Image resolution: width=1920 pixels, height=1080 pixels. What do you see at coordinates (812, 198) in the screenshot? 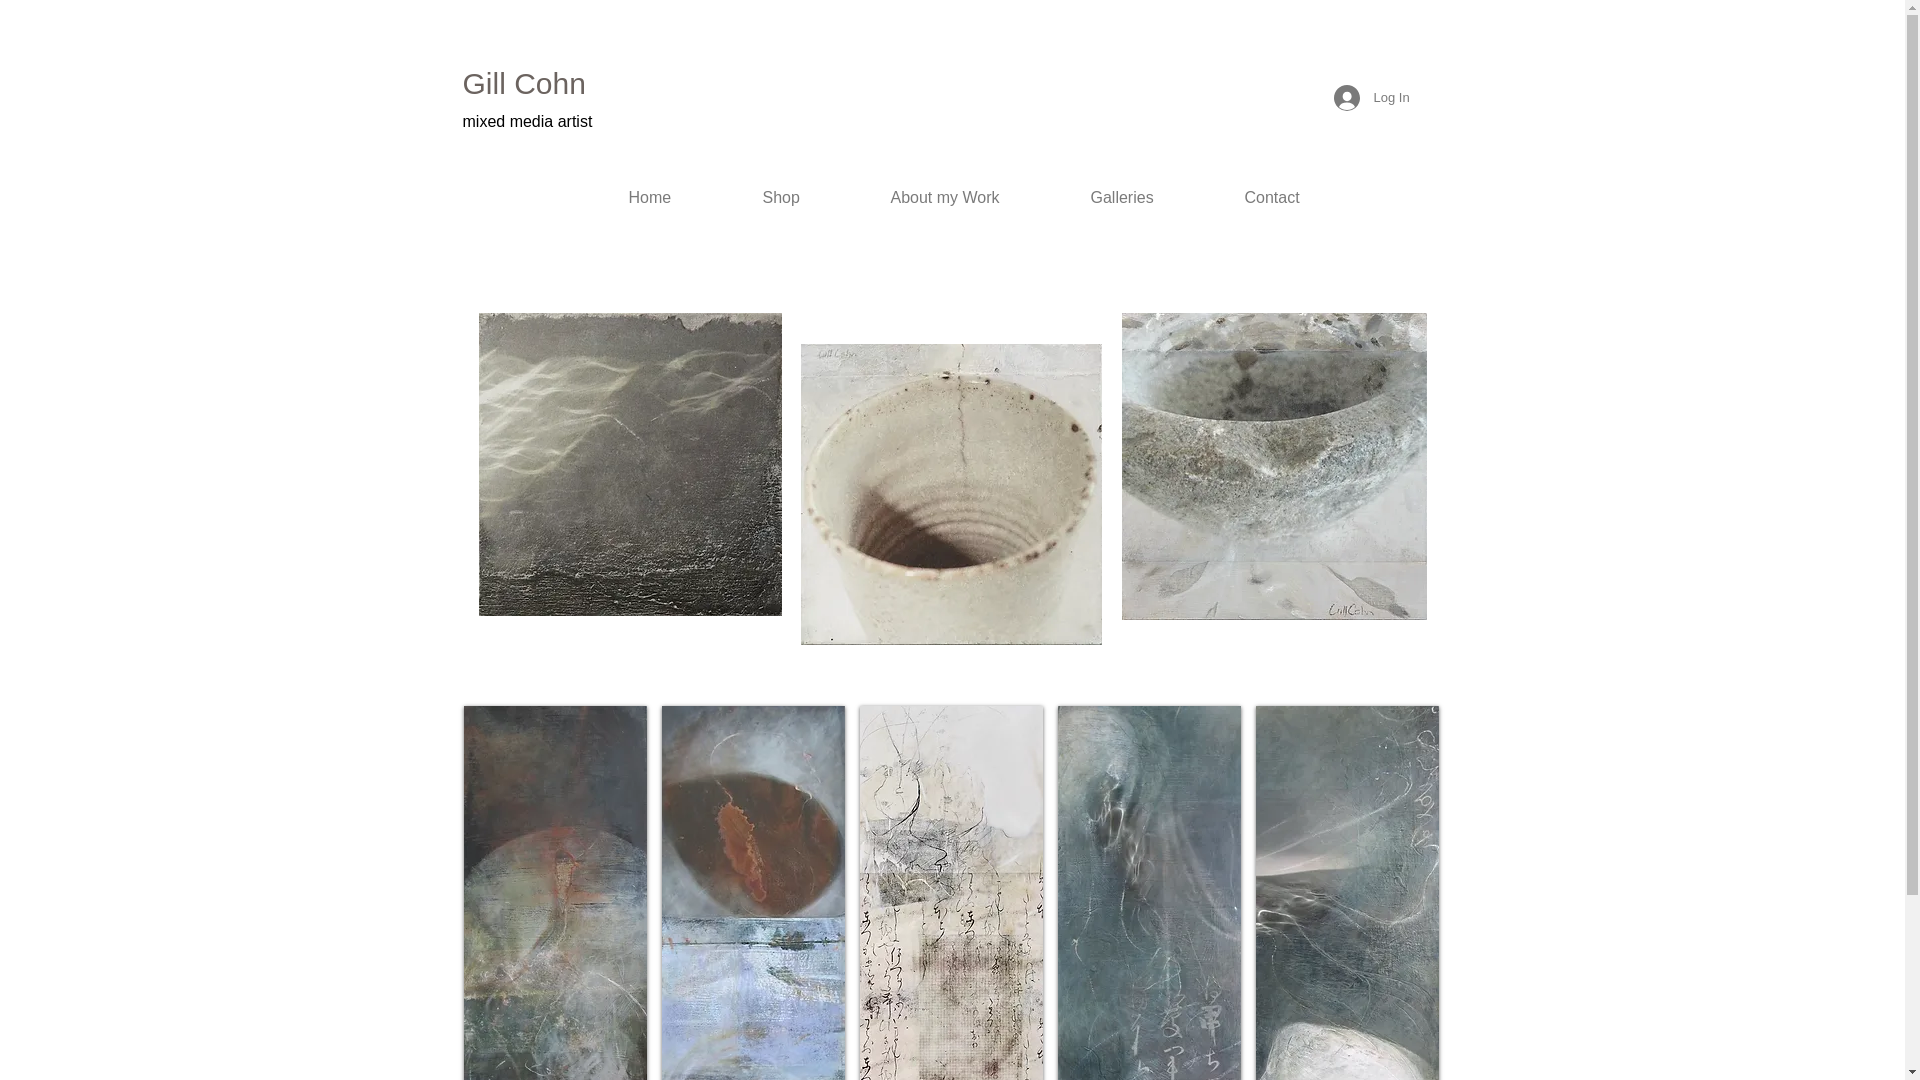
I see `Shop` at bounding box center [812, 198].